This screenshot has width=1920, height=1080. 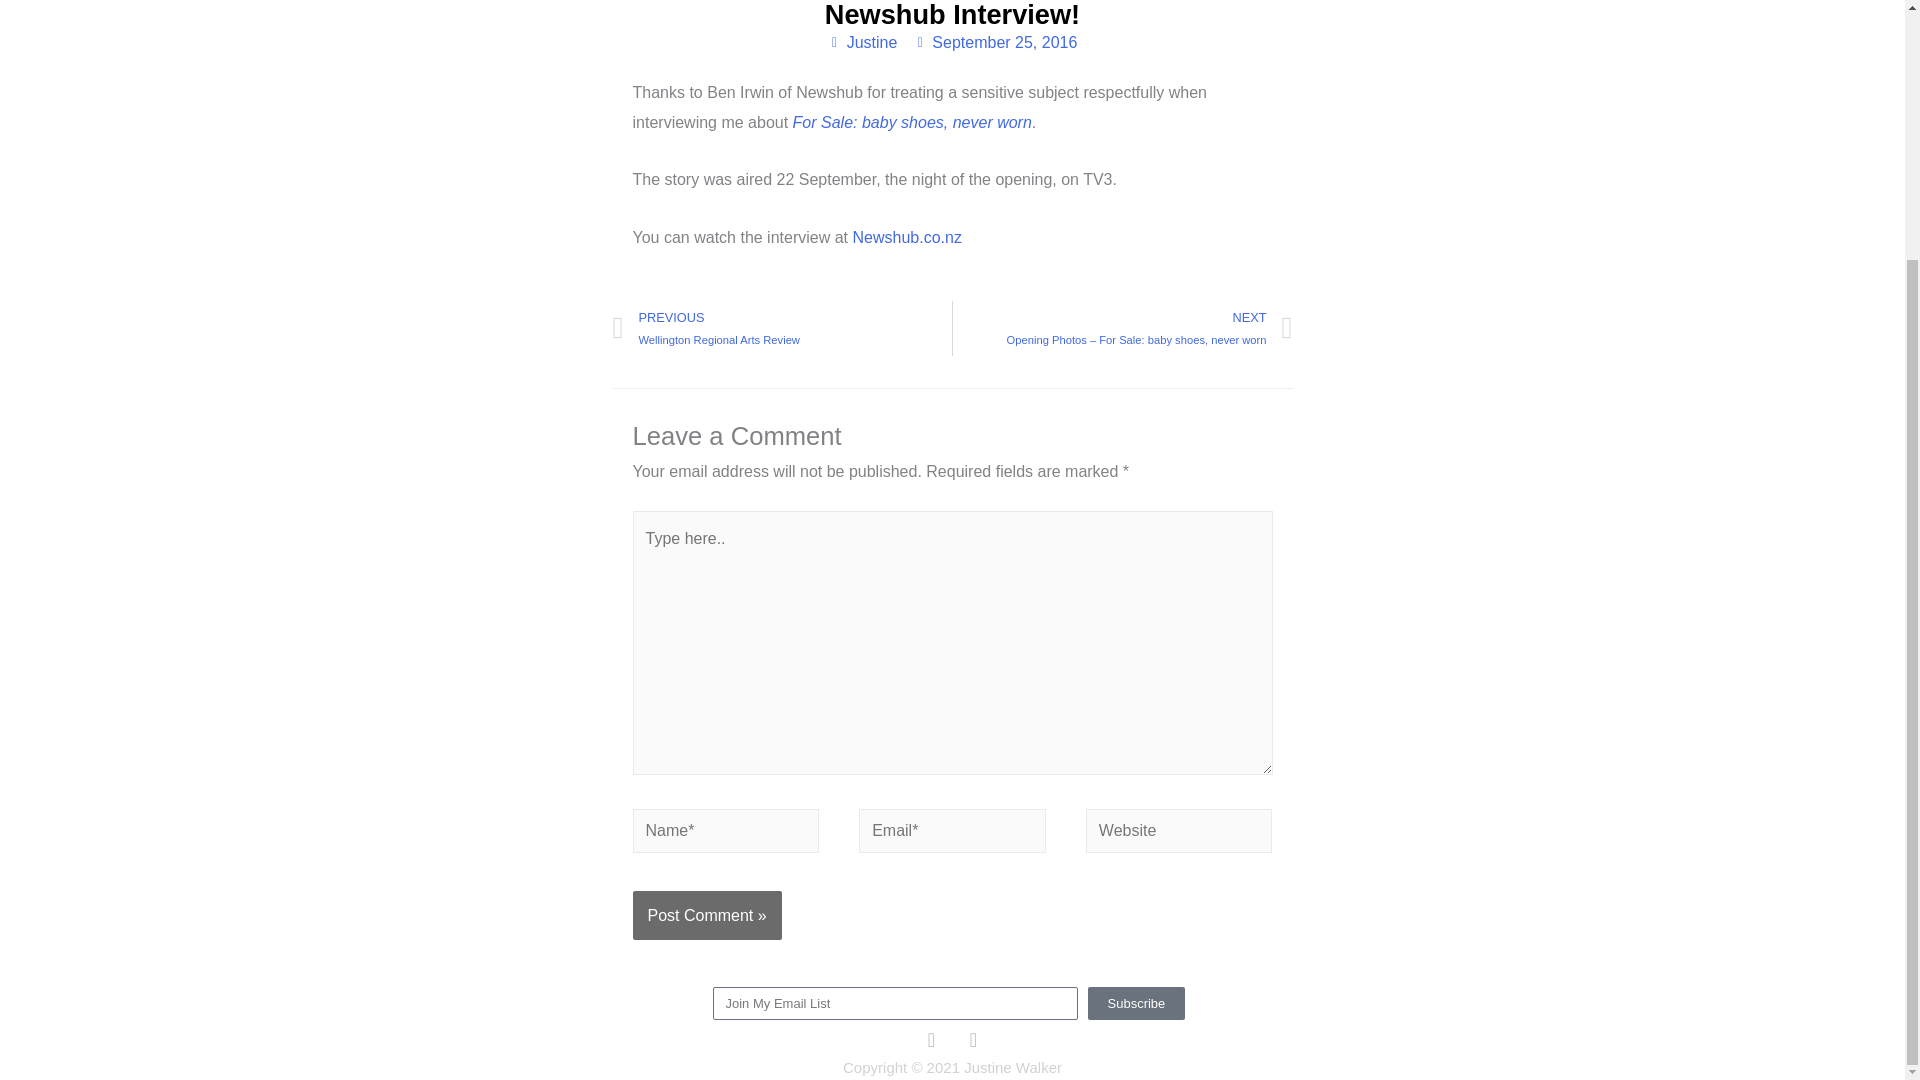 What do you see at coordinates (995, 43) in the screenshot?
I see `September 25, 2016` at bounding box center [995, 43].